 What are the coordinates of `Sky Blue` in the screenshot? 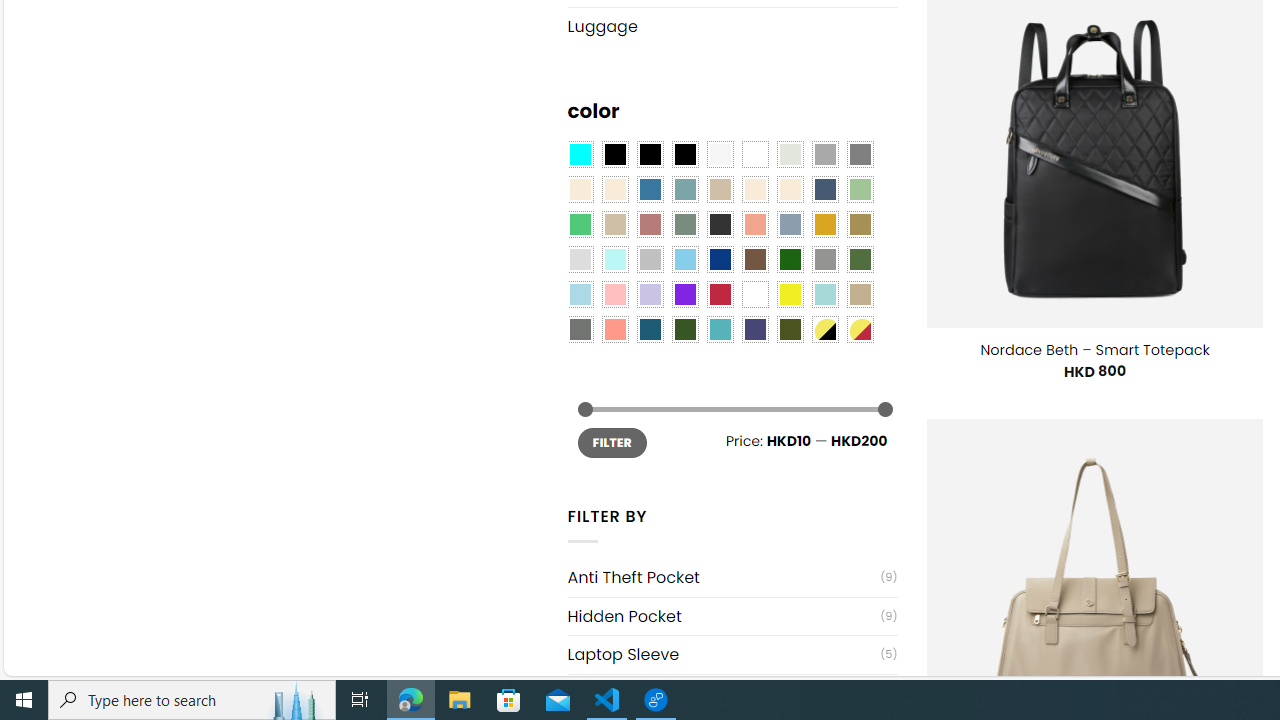 It's located at (684, 259).